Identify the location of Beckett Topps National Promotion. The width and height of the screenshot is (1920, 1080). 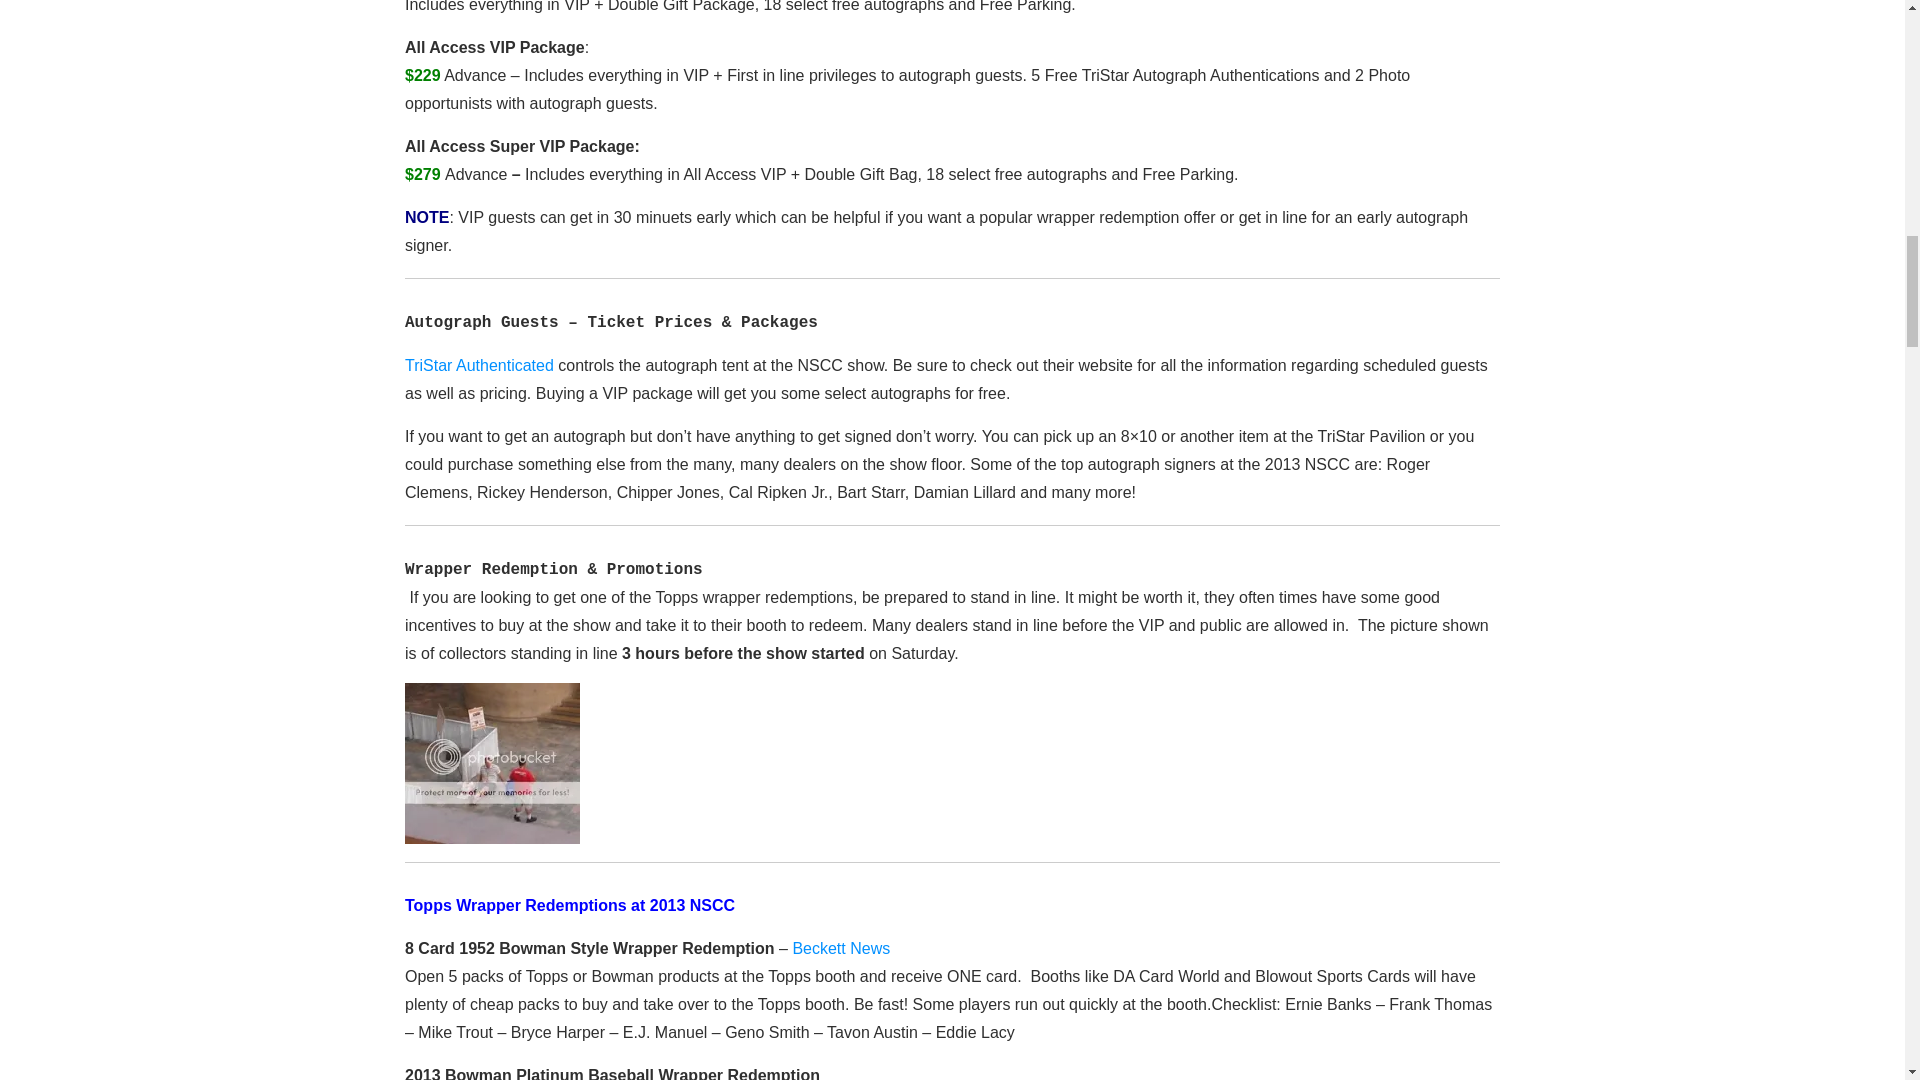
(840, 948).